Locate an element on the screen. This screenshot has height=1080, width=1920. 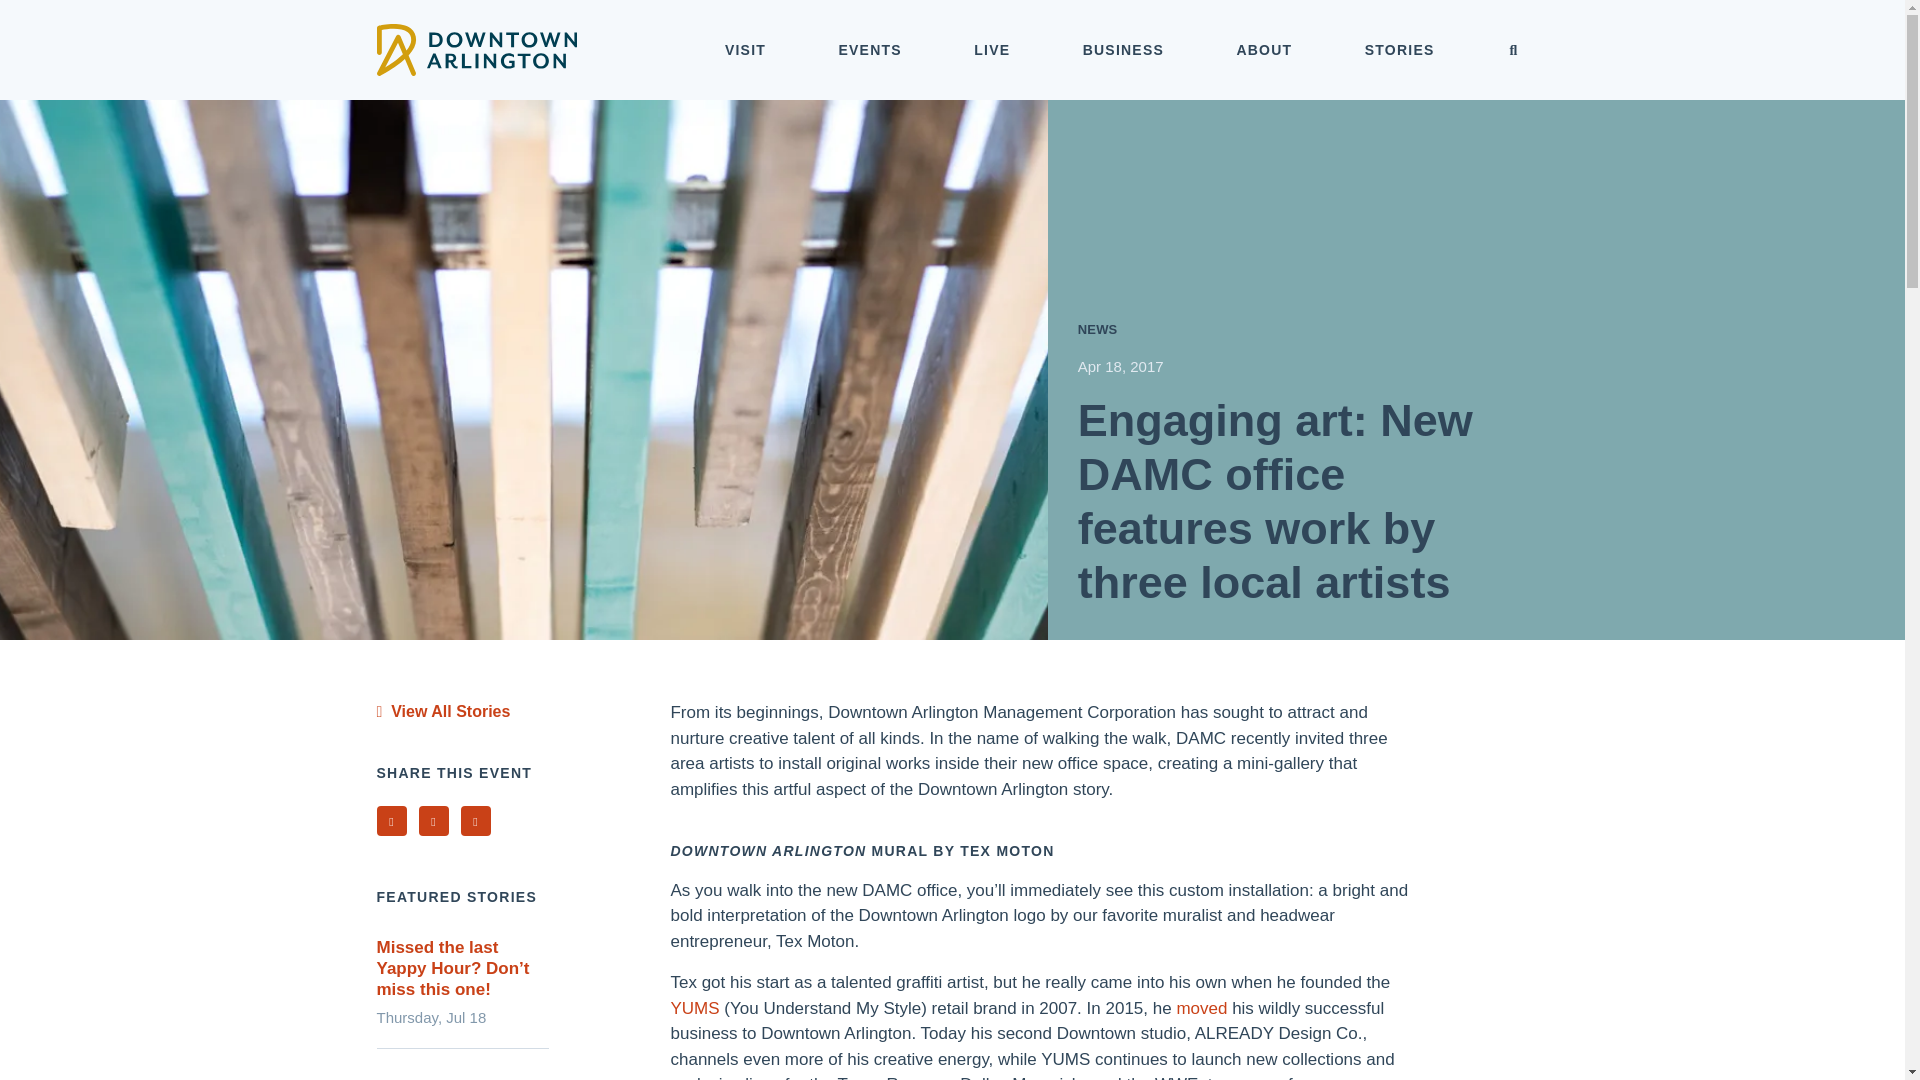
EVENTS is located at coordinates (870, 50).